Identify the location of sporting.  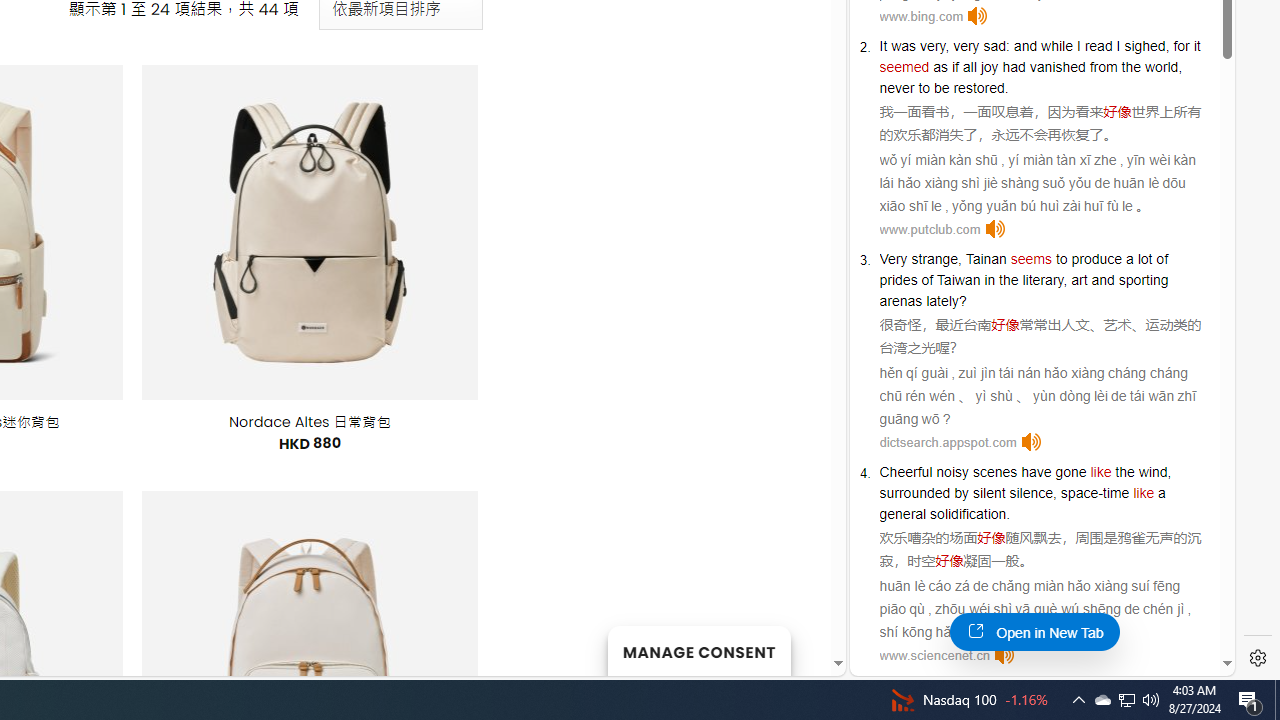
(1142, 280).